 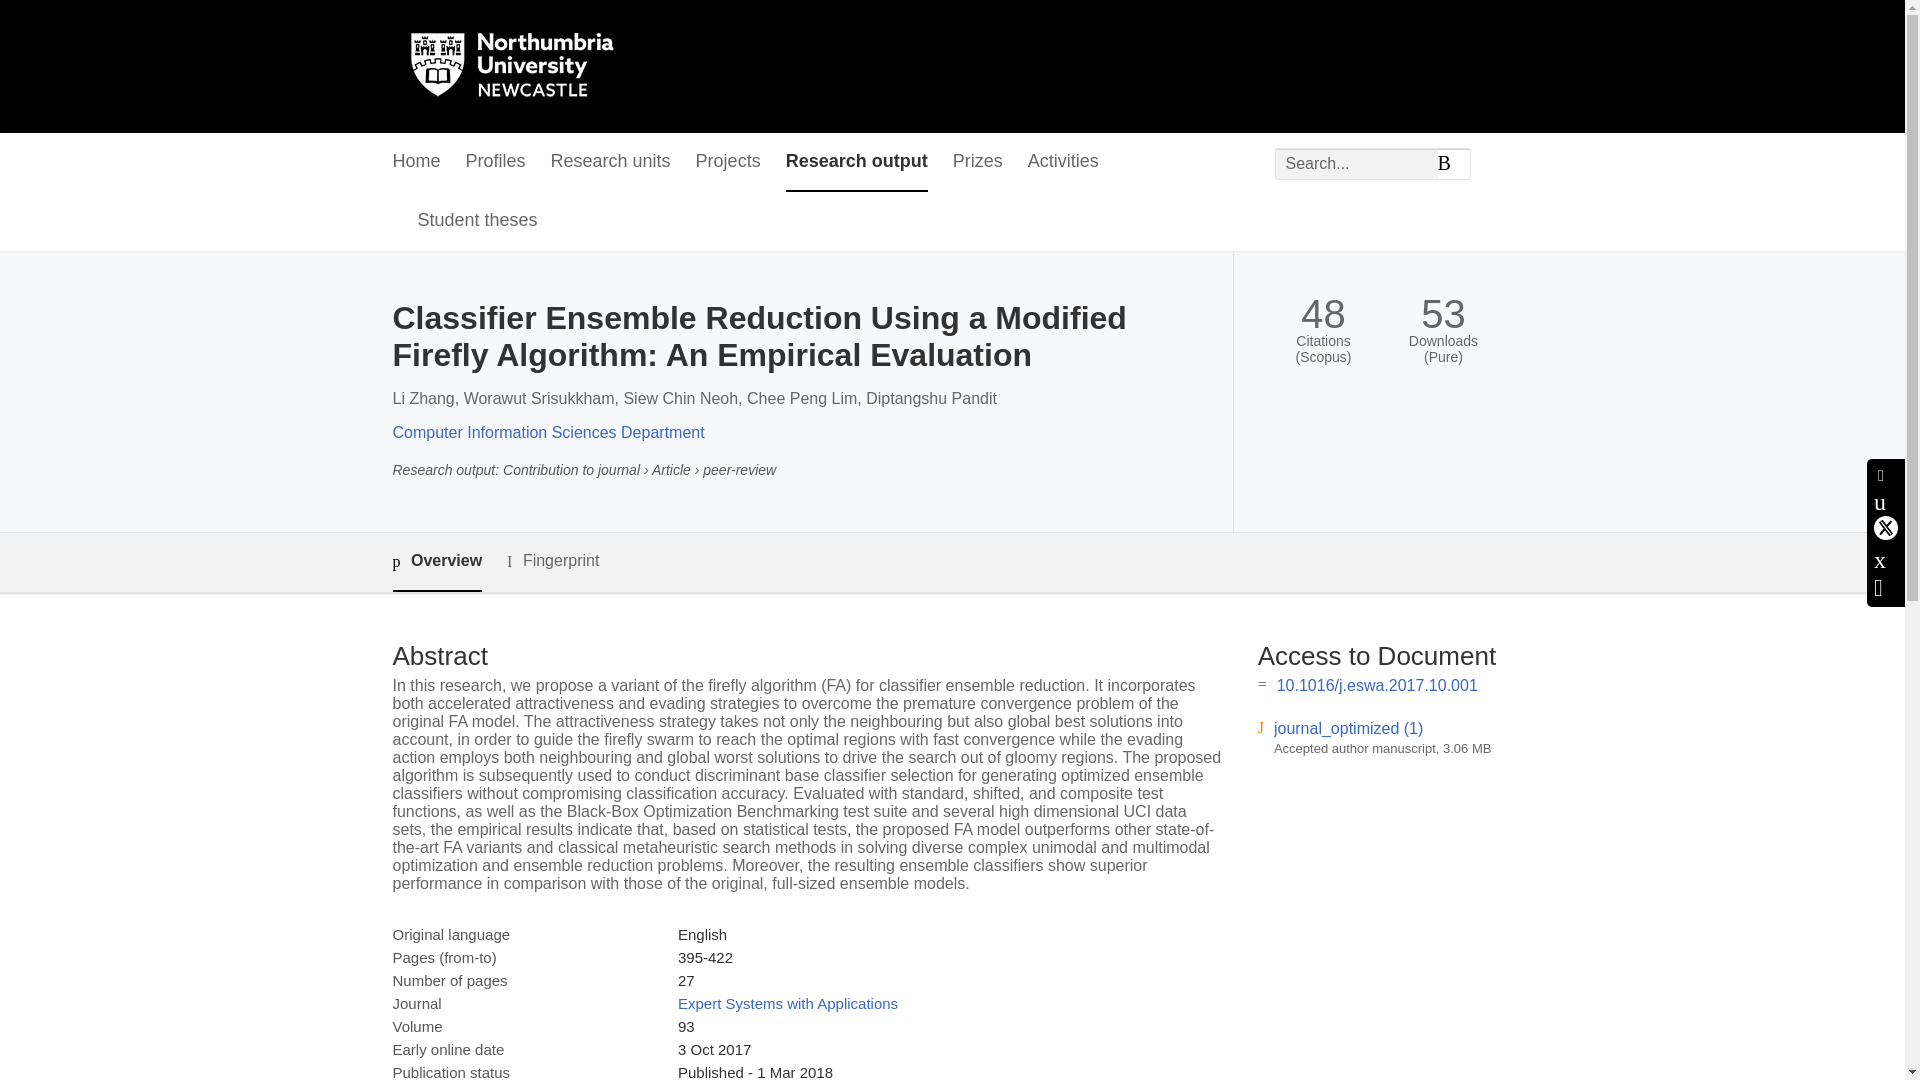 What do you see at coordinates (524, 66) in the screenshot?
I see `Northumbria University Research Portal Home` at bounding box center [524, 66].